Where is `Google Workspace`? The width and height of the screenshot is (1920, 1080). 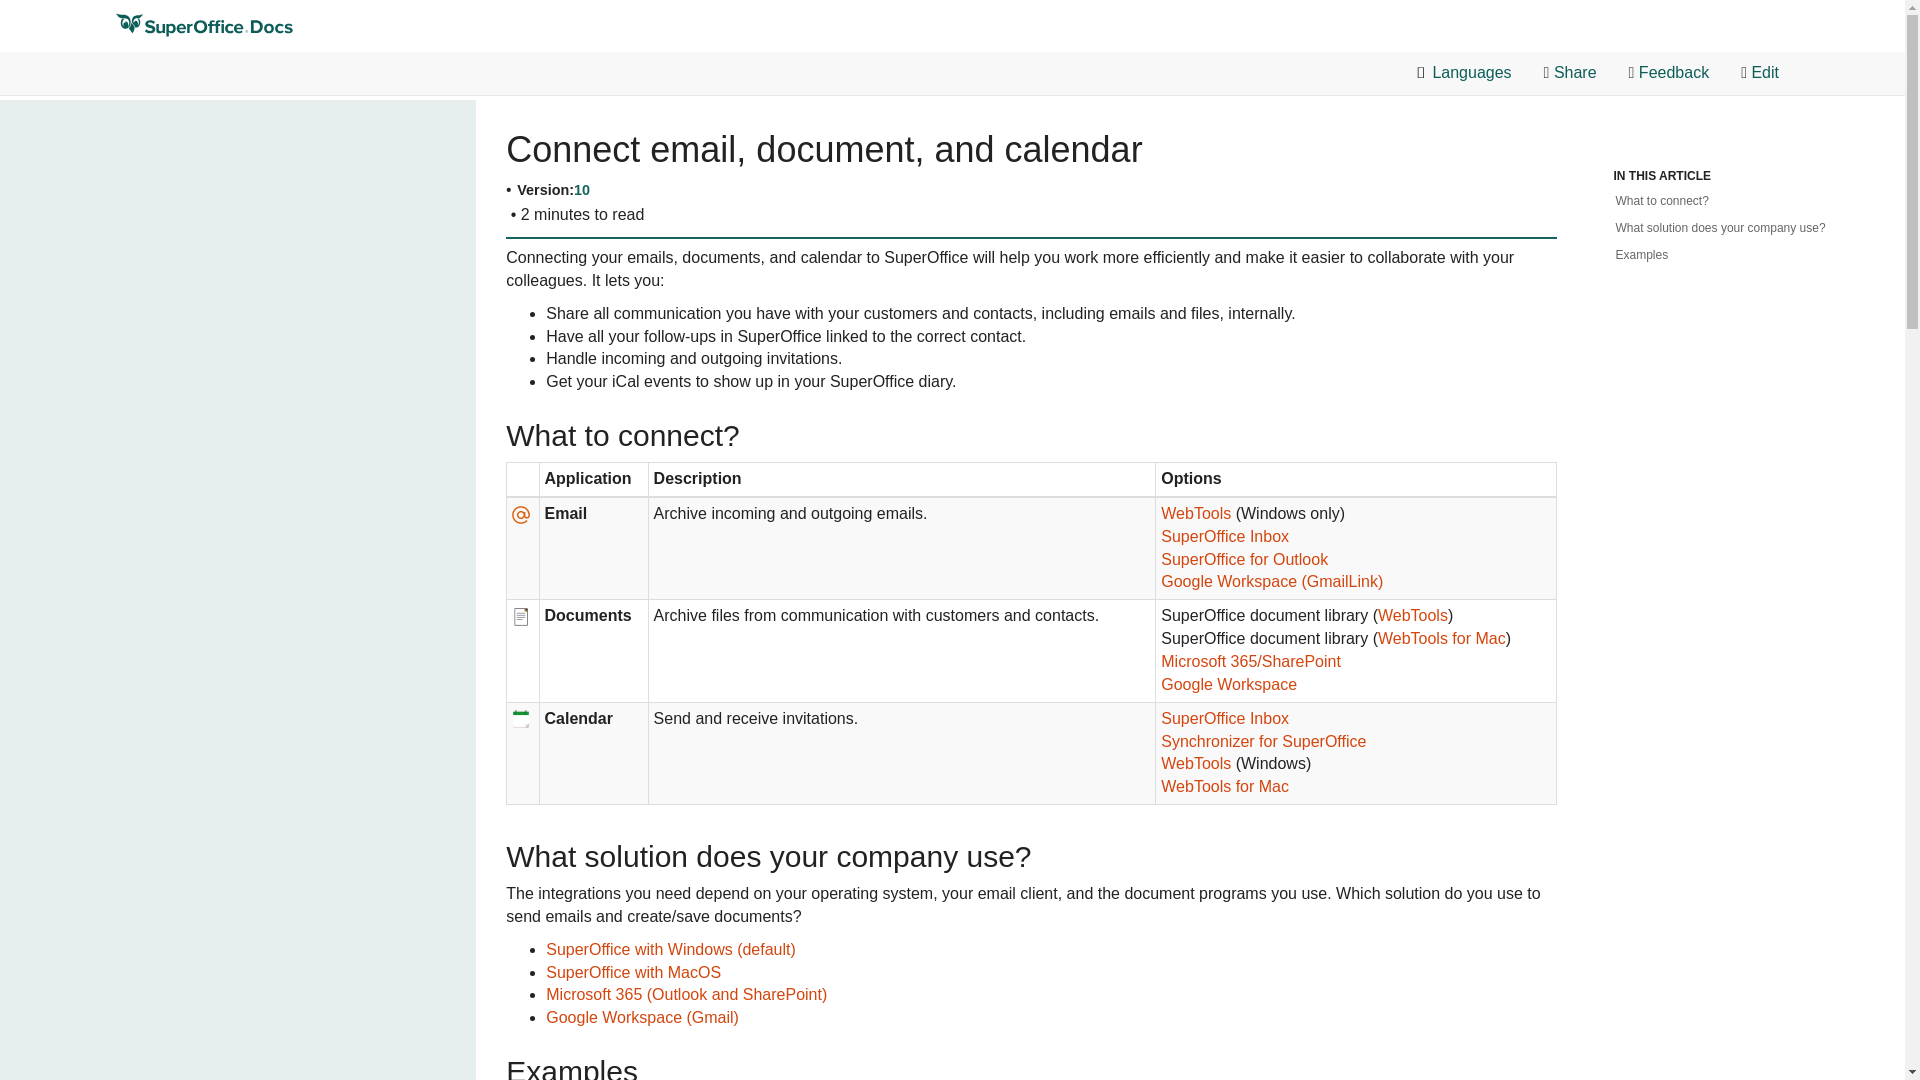
Google Workspace is located at coordinates (1229, 684).